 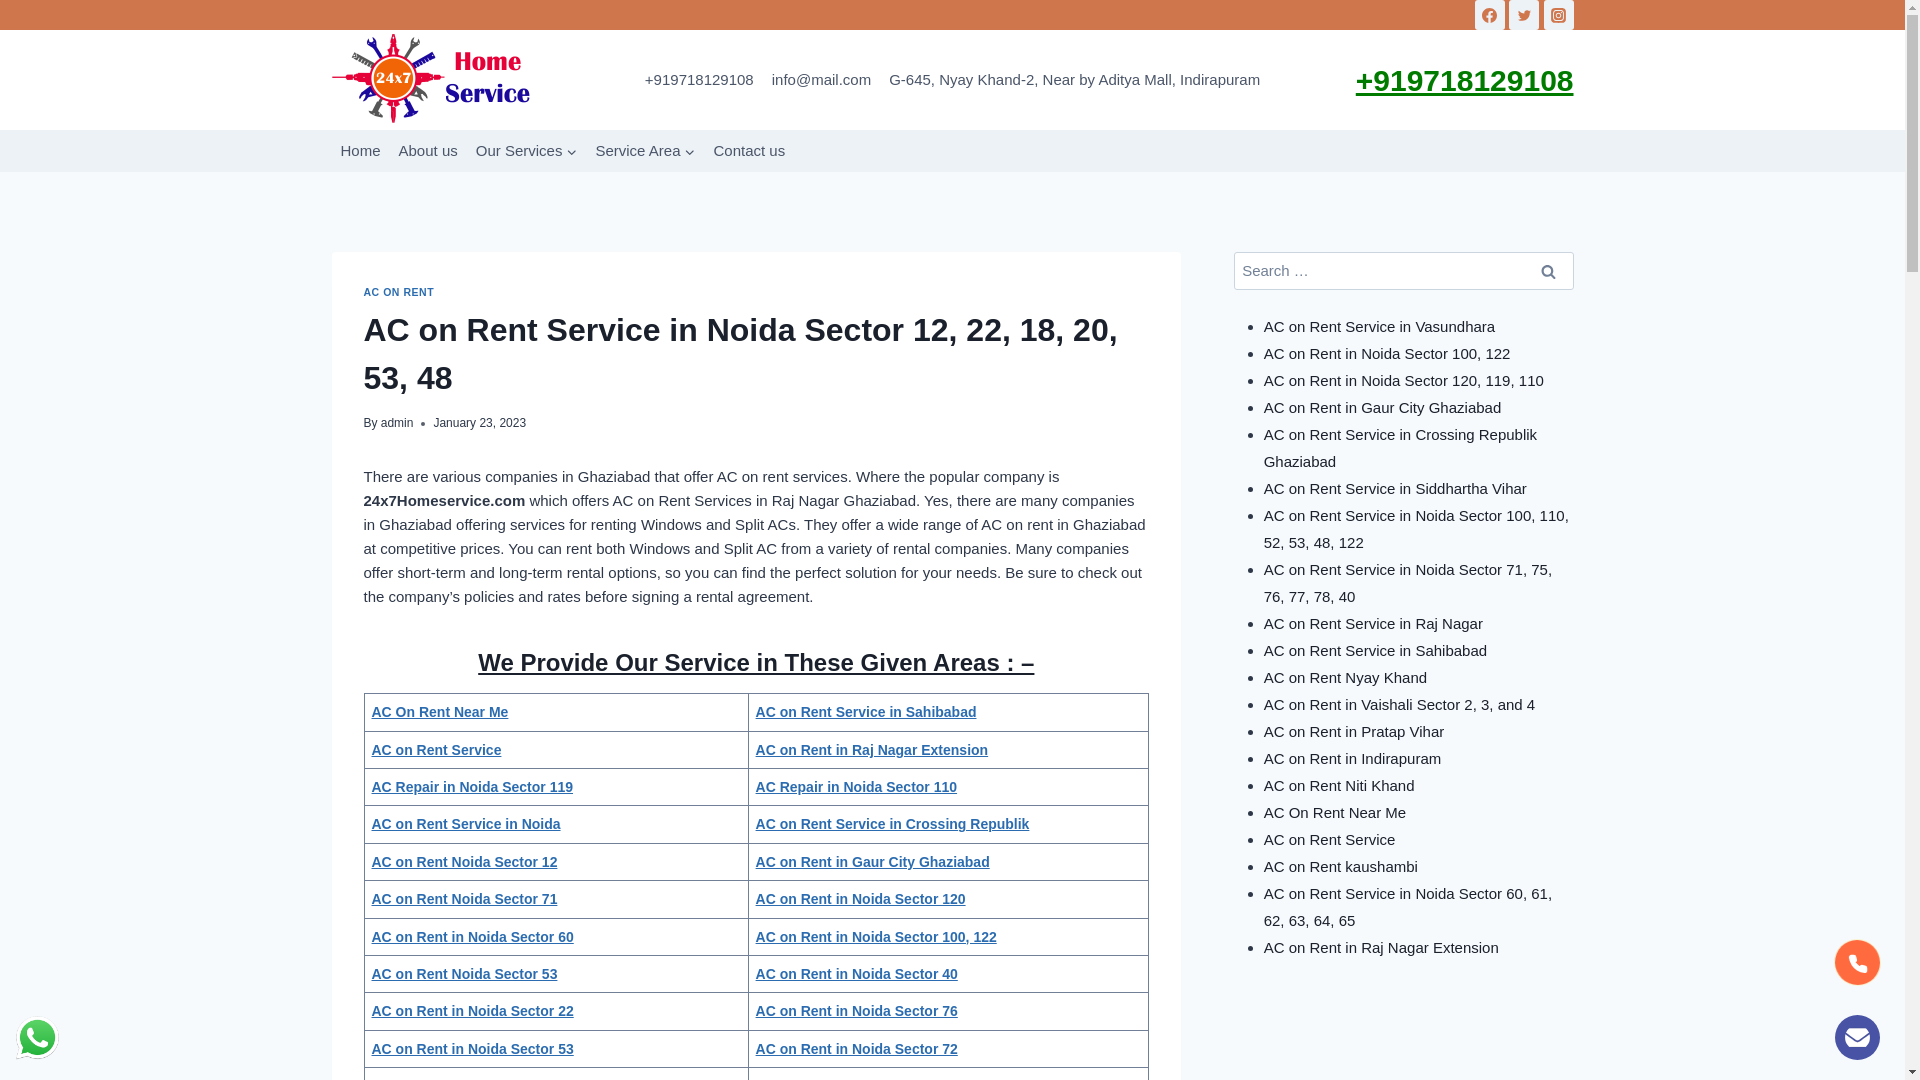 What do you see at coordinates (861, 899) in the screenshot?
I see `AC on Rent in Noida Sector 120` at bounding box center [861, 899].